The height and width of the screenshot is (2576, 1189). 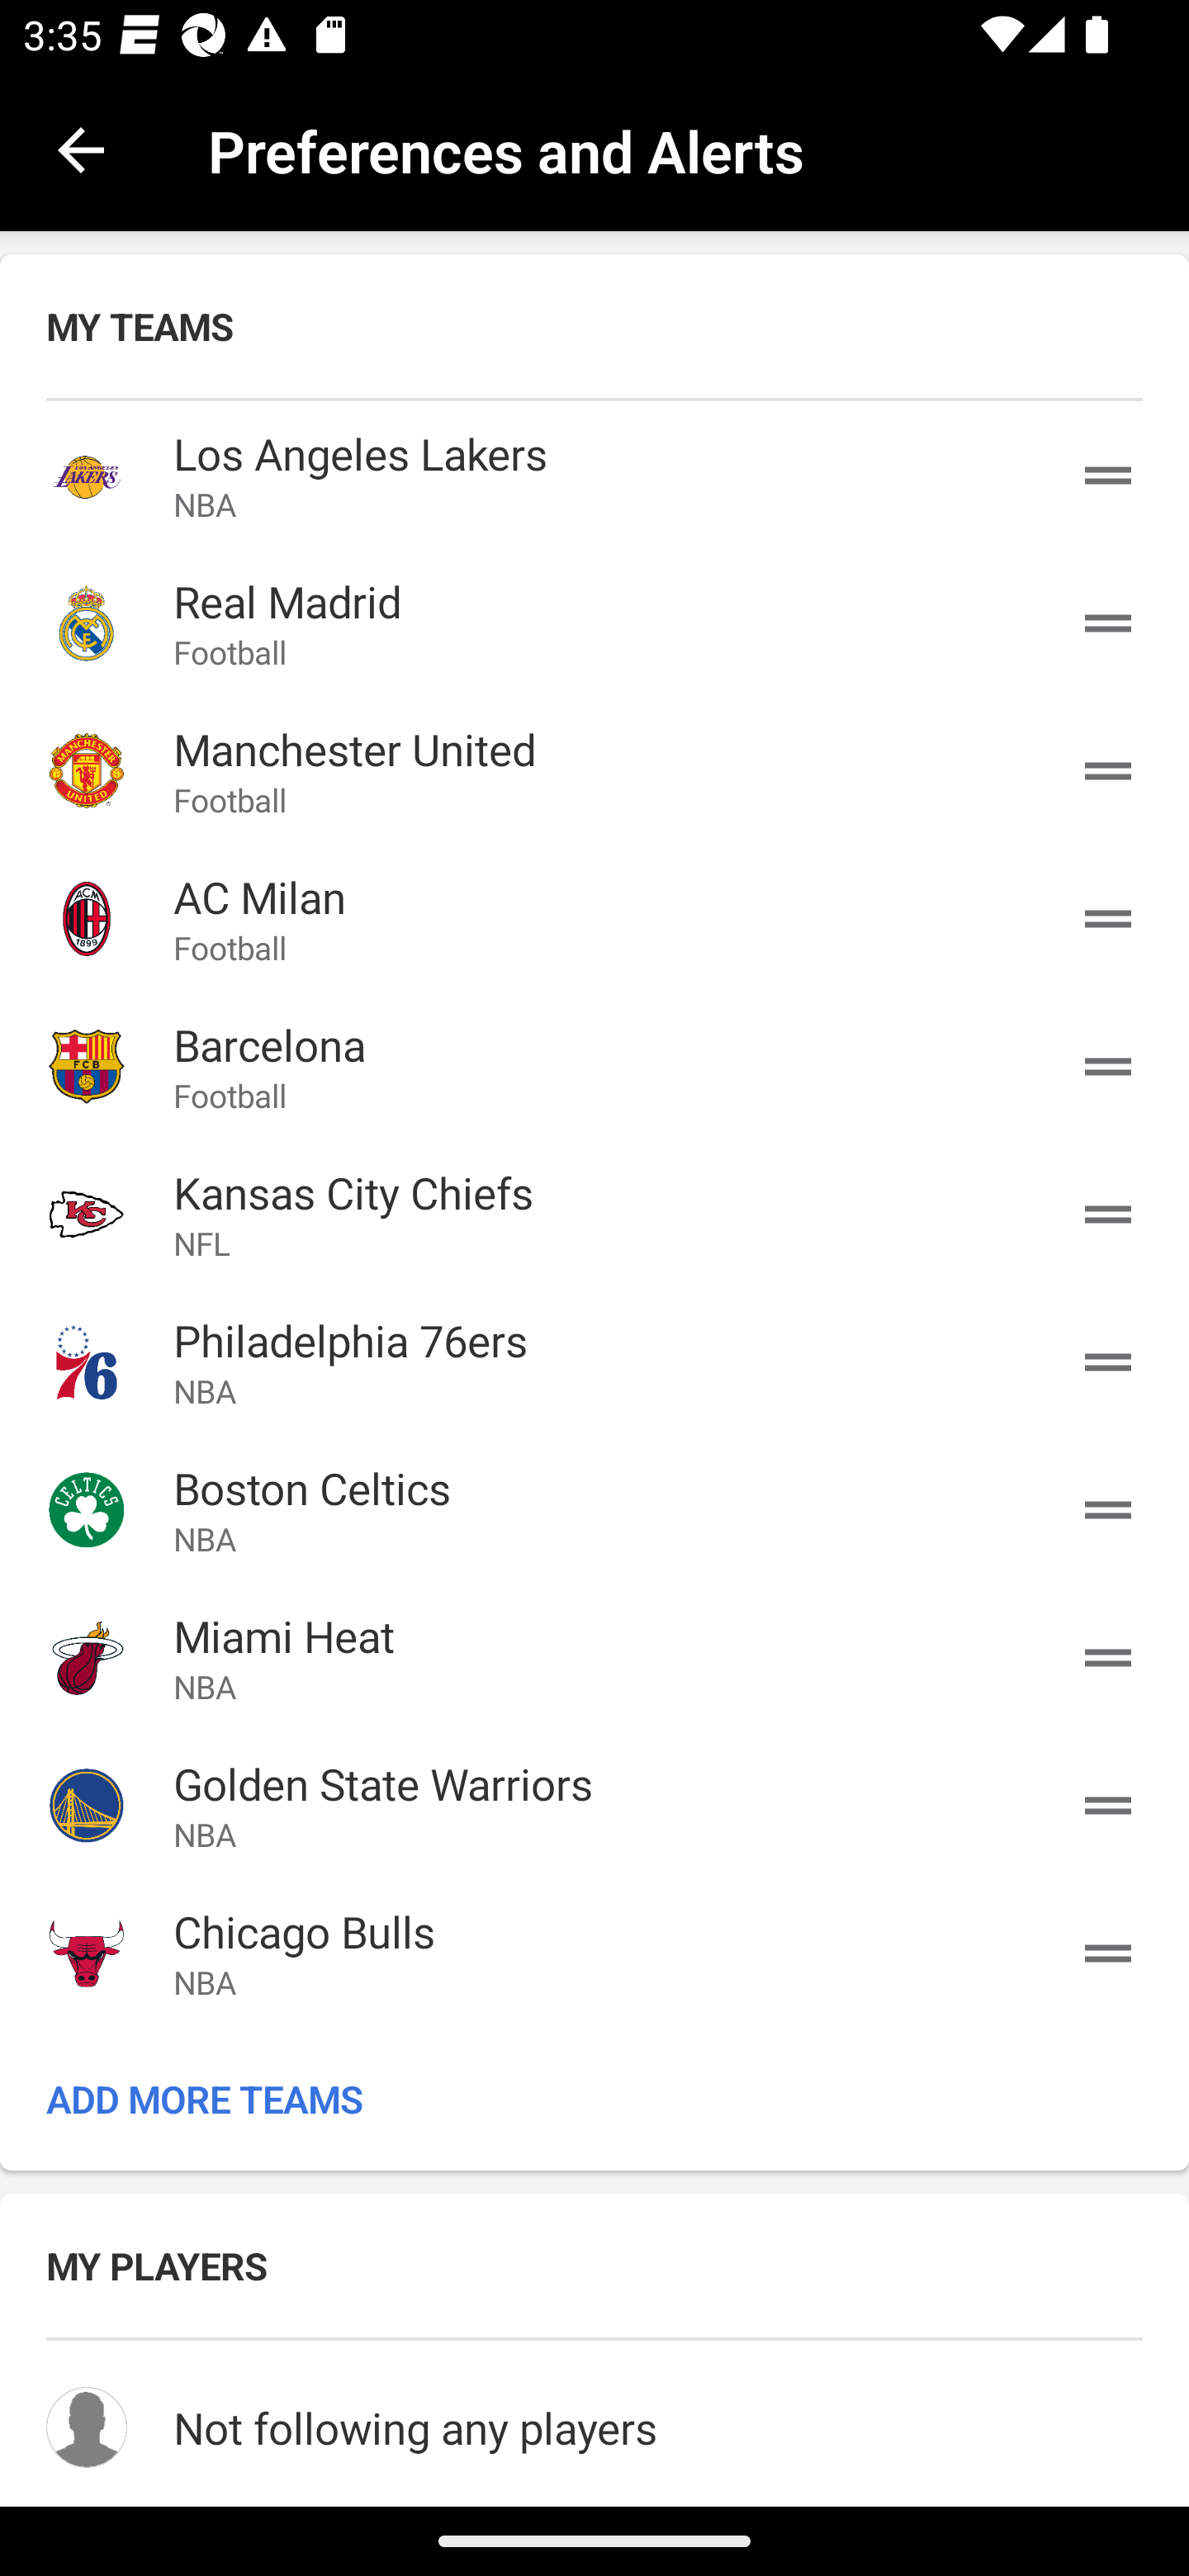 What do you see at coordinates (594, 1067) in the screenshot?
I see `Barcelona Barcelona Barcelona Football Football` at bounding box center [594, 1067].